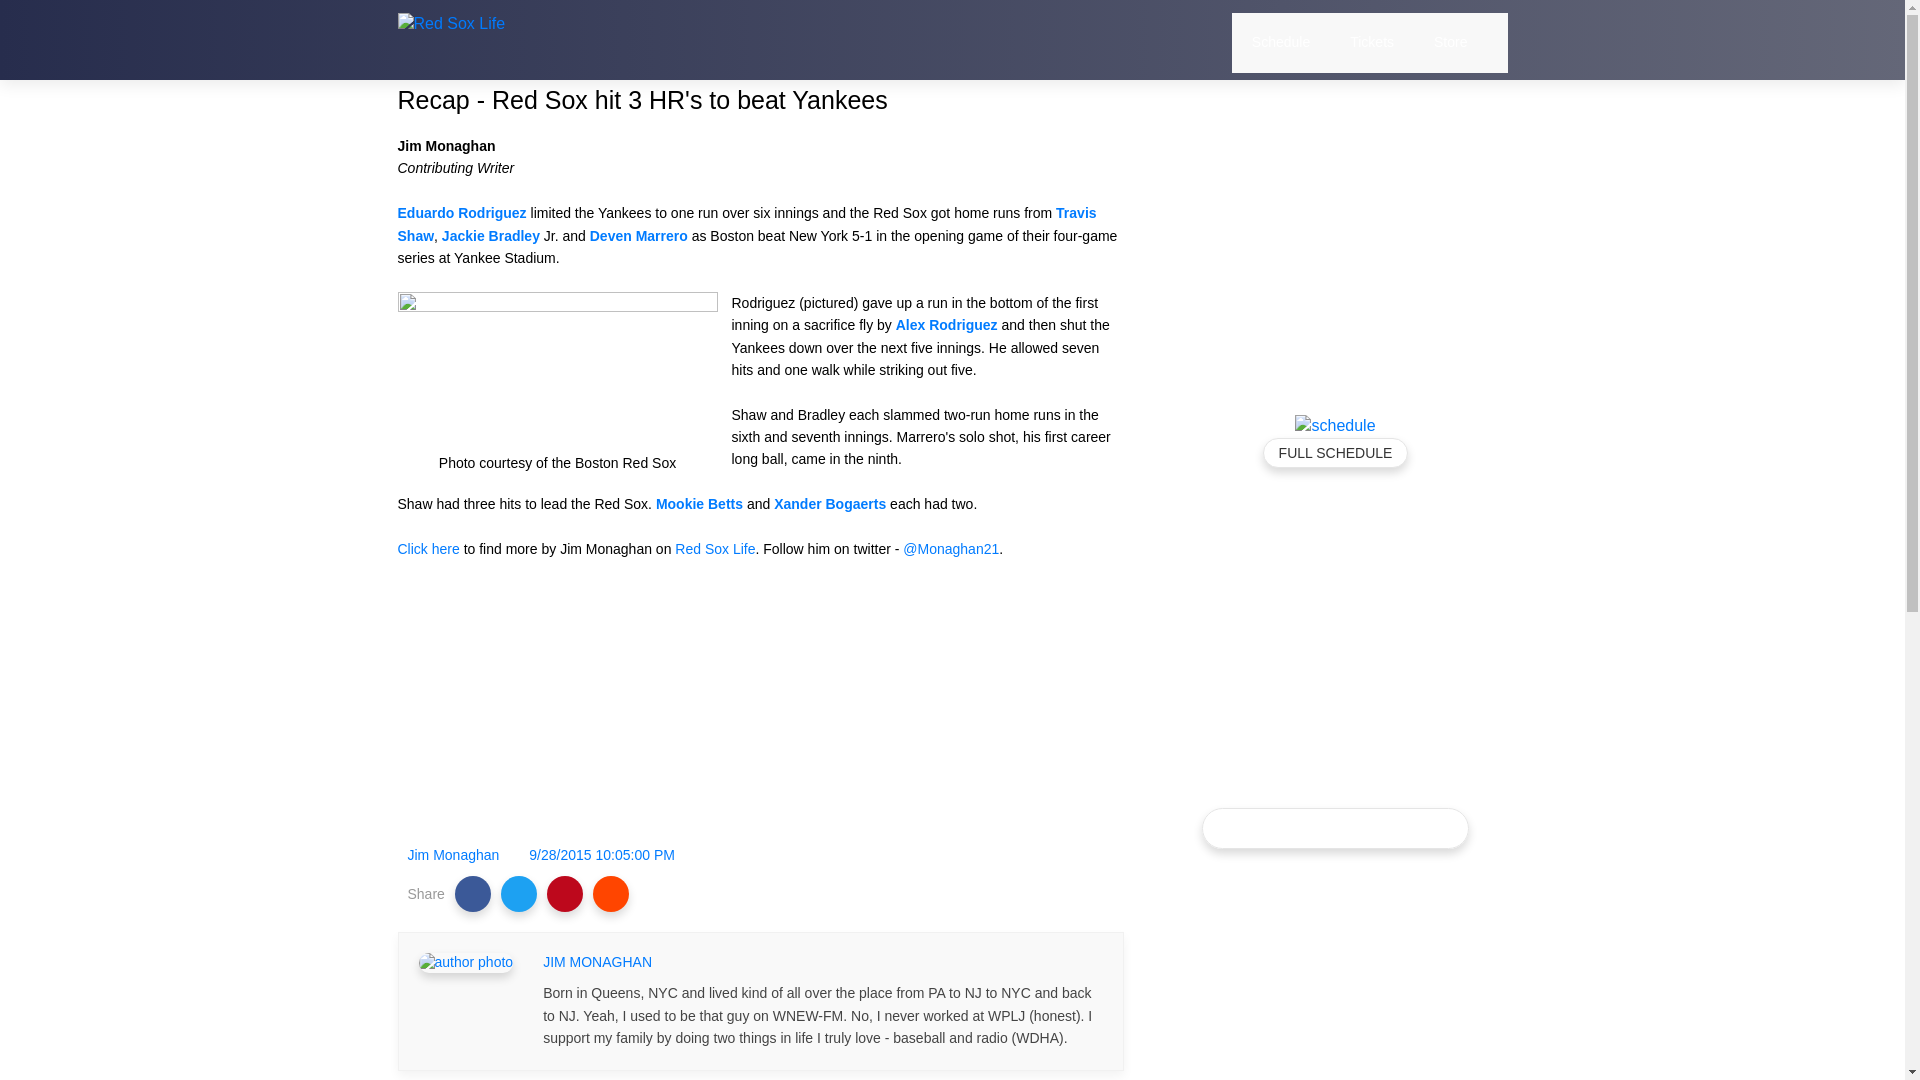 This screenshot has height=1080, width=1920. What do you see at coordinates (947, 324) in the screenshot?
I see `Alex Rodriguez` at bounding box center [947, 324].